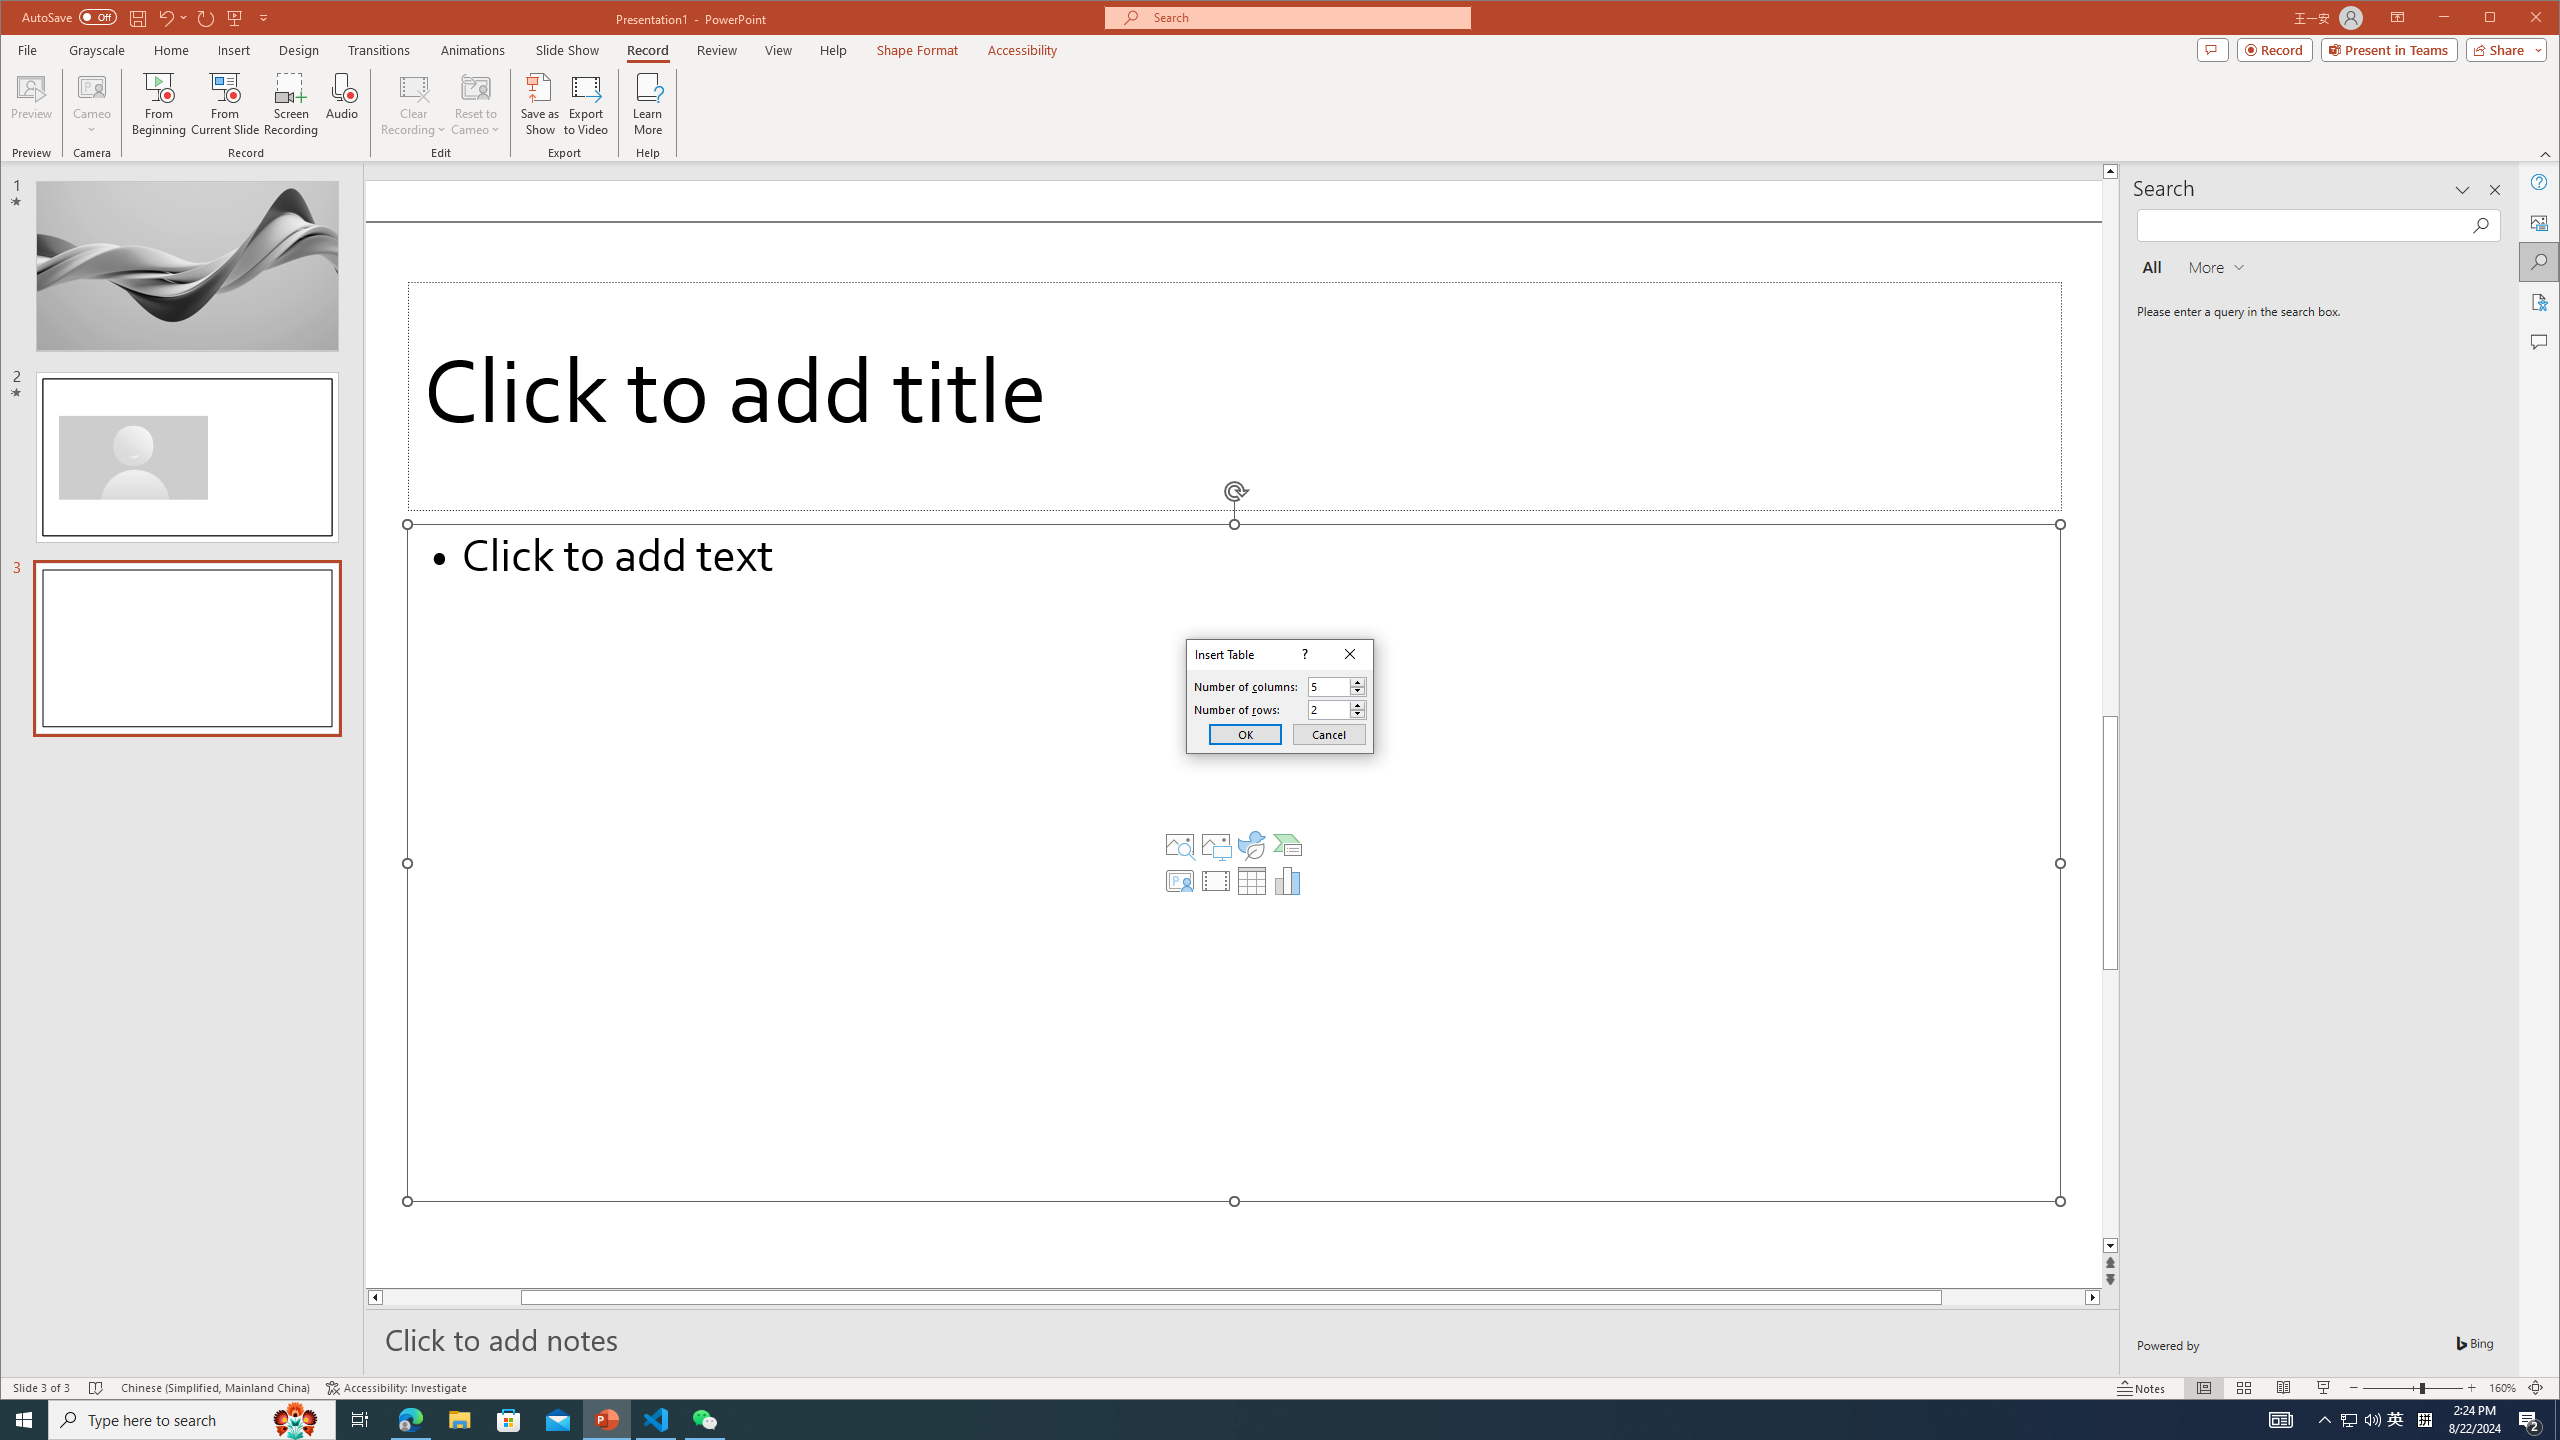 The width and height of the screenshot is (2560, 1440). I want to click on Less, so click(1358, 714).